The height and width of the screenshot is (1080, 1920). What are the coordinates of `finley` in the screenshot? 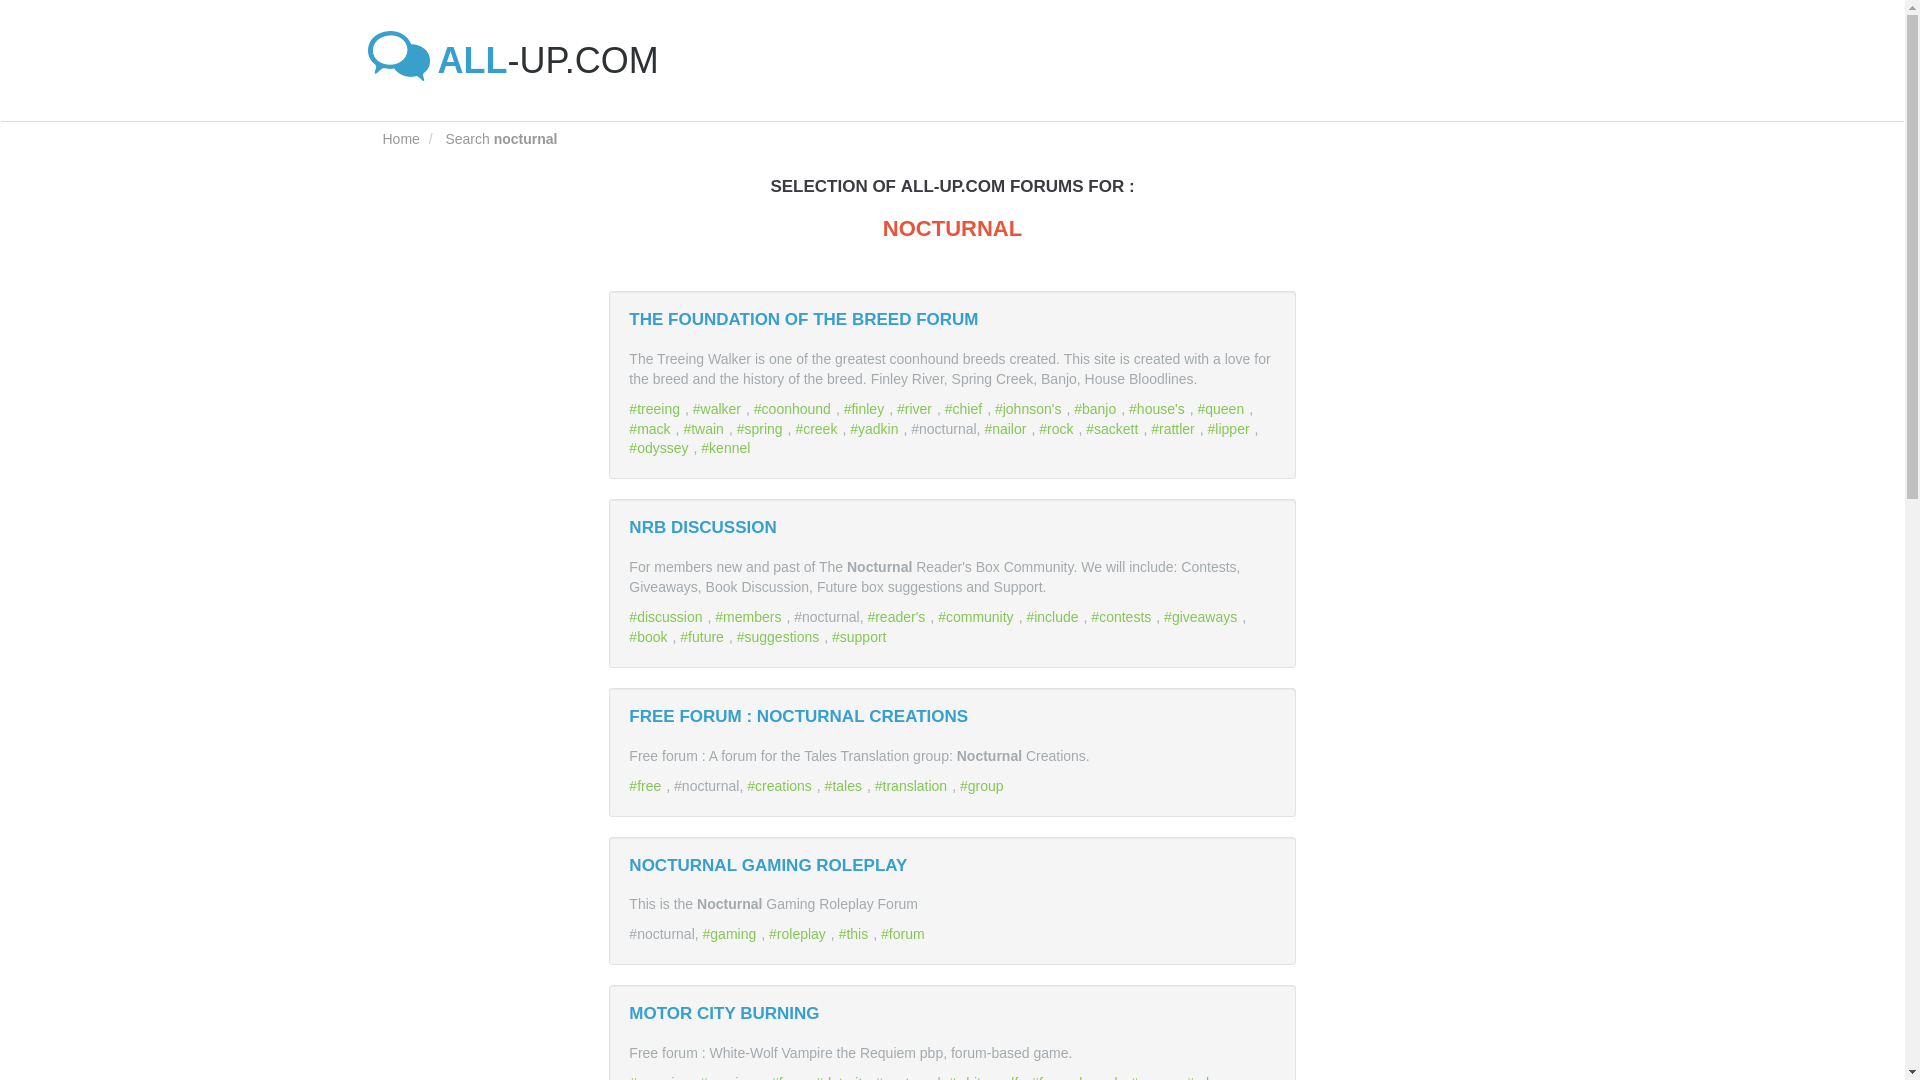 It's located at (866, 408).